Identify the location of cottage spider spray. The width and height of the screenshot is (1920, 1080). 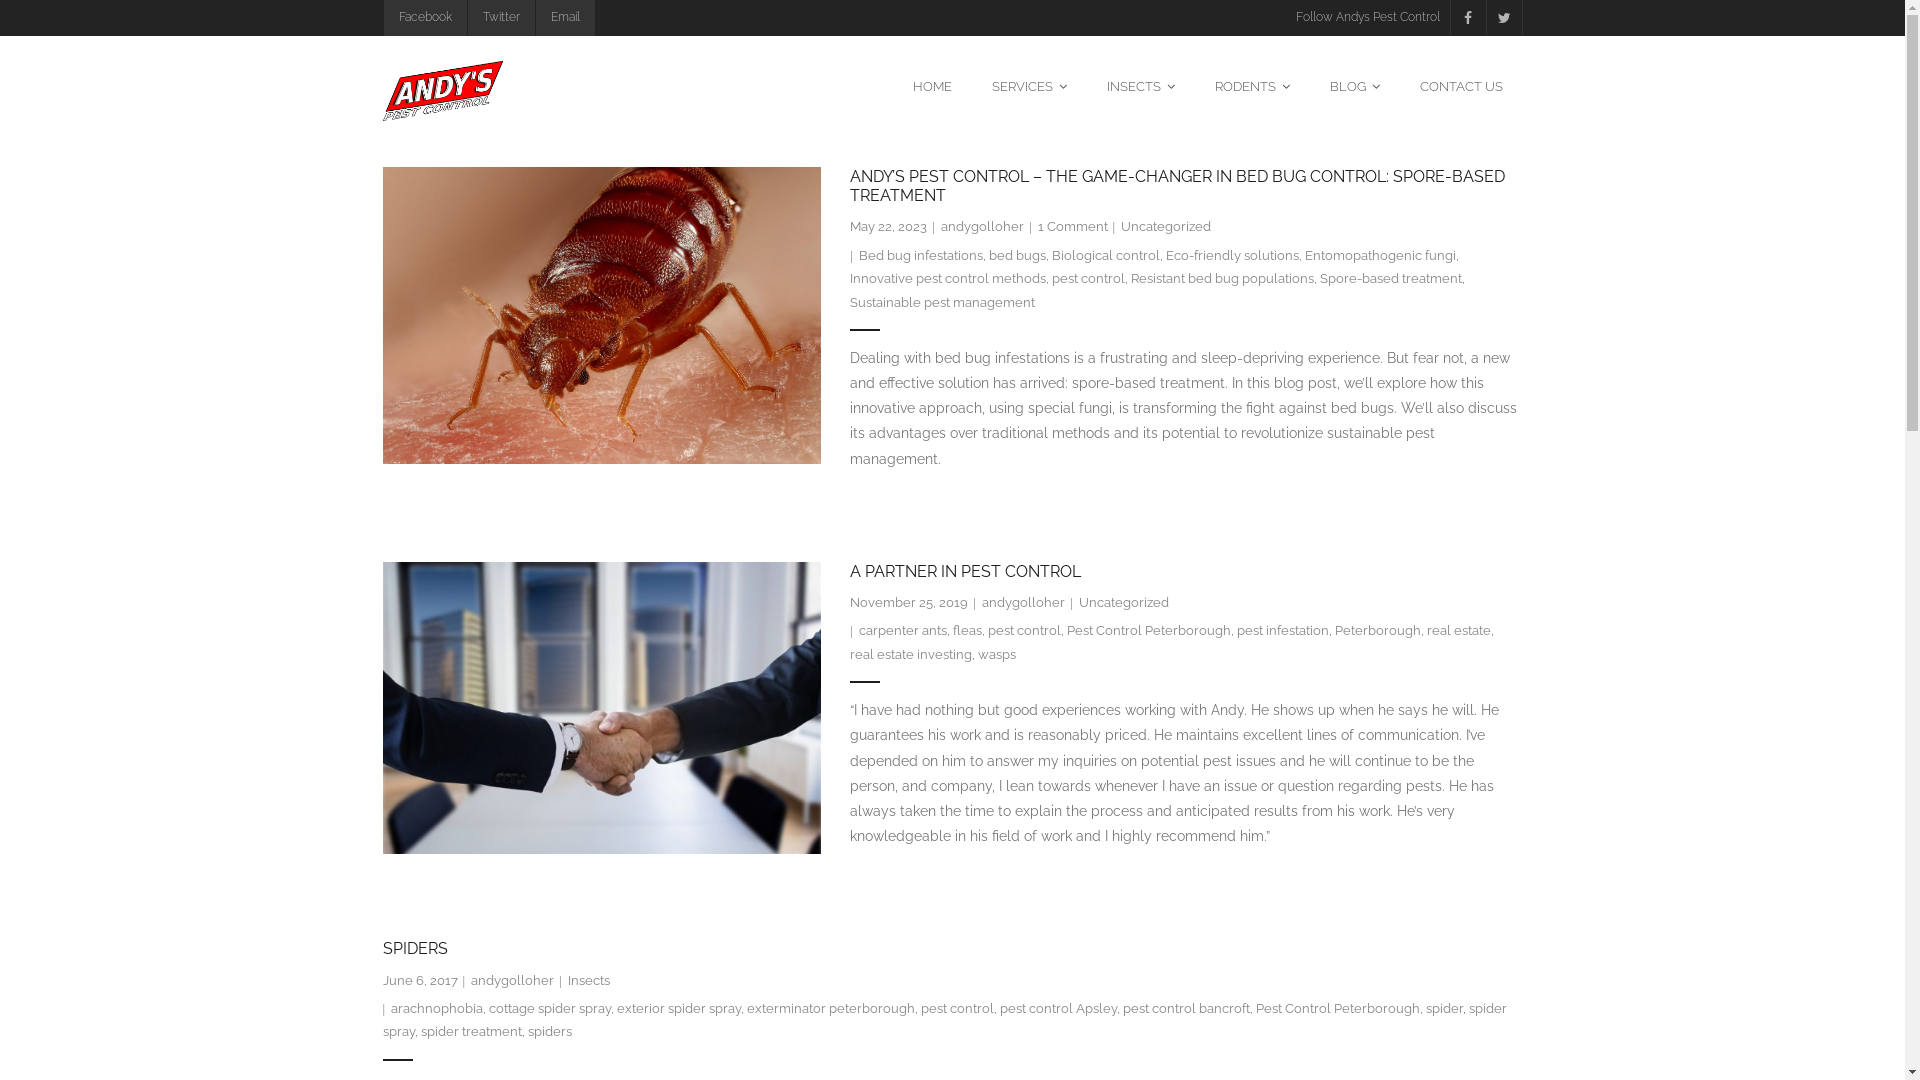
(550, 1008).